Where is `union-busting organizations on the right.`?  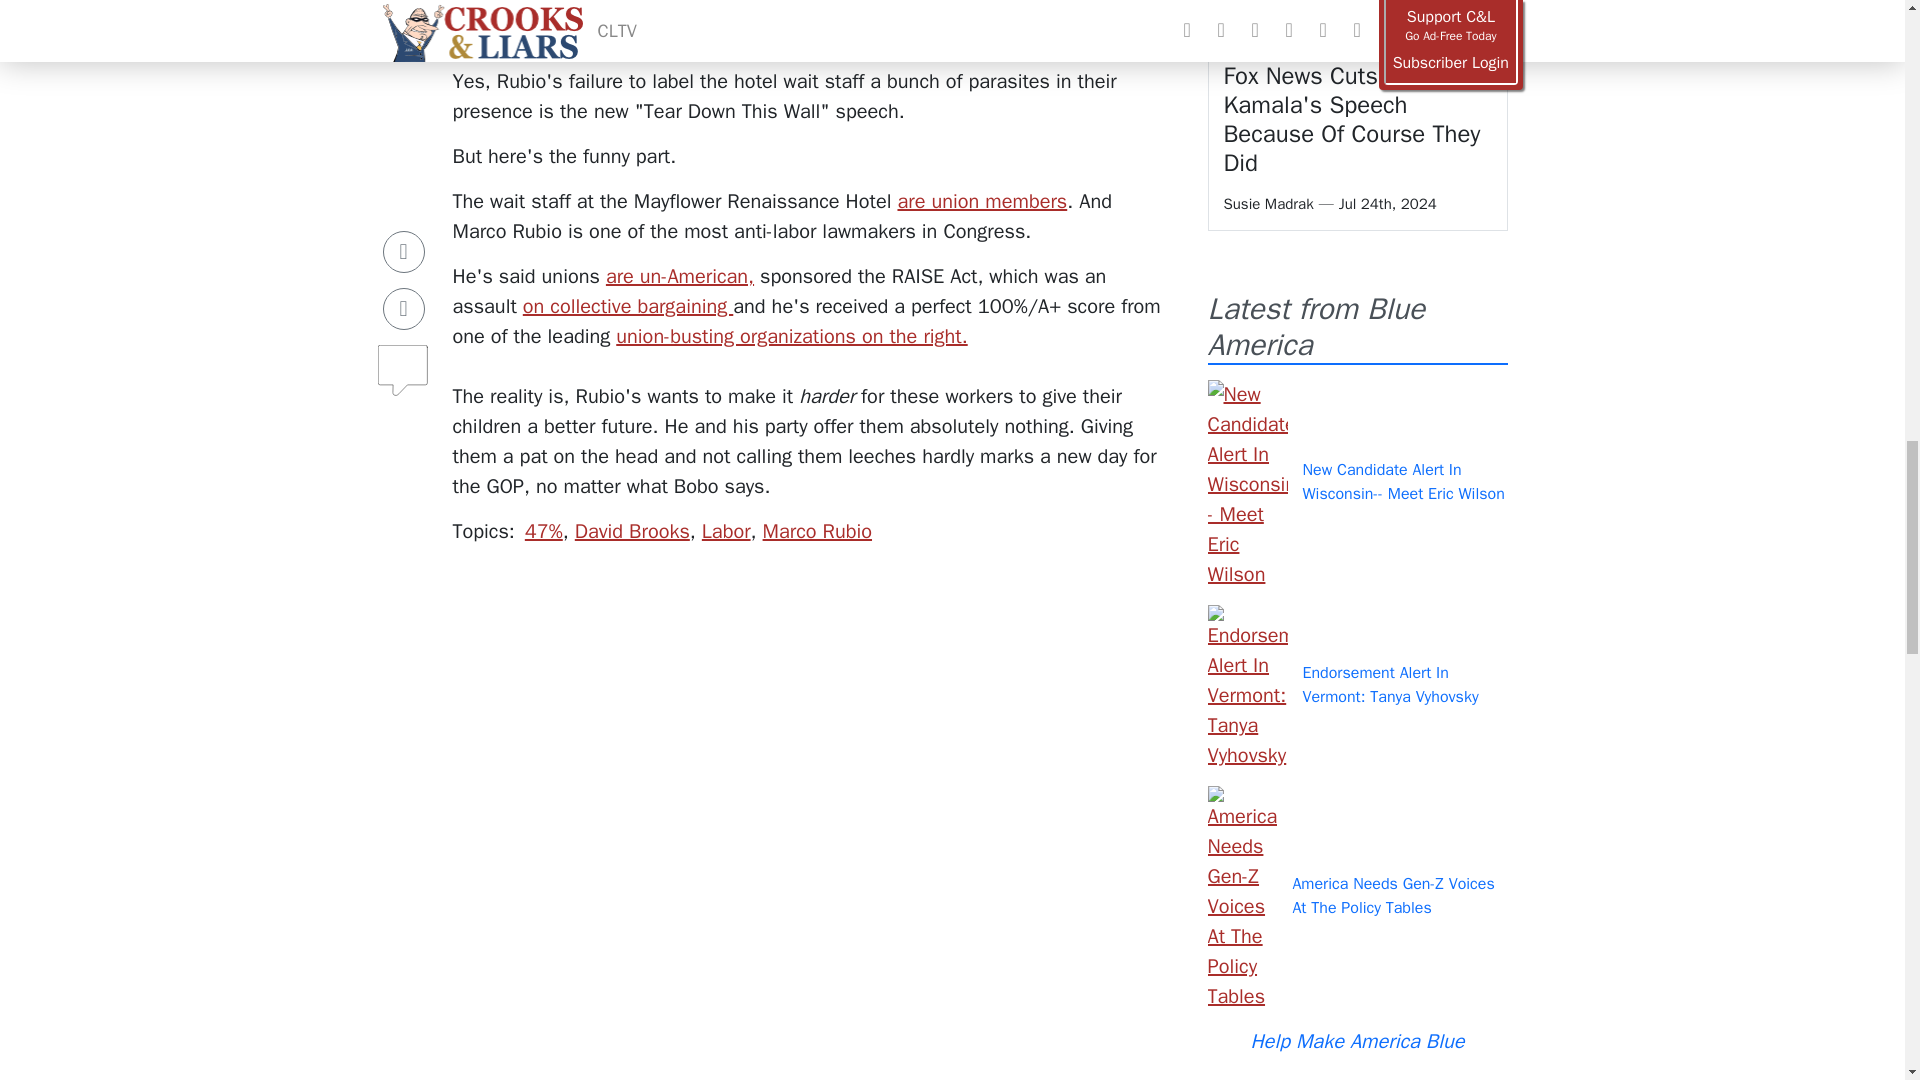 union-busting organizations on the right. is located at coordinates (792, 336).